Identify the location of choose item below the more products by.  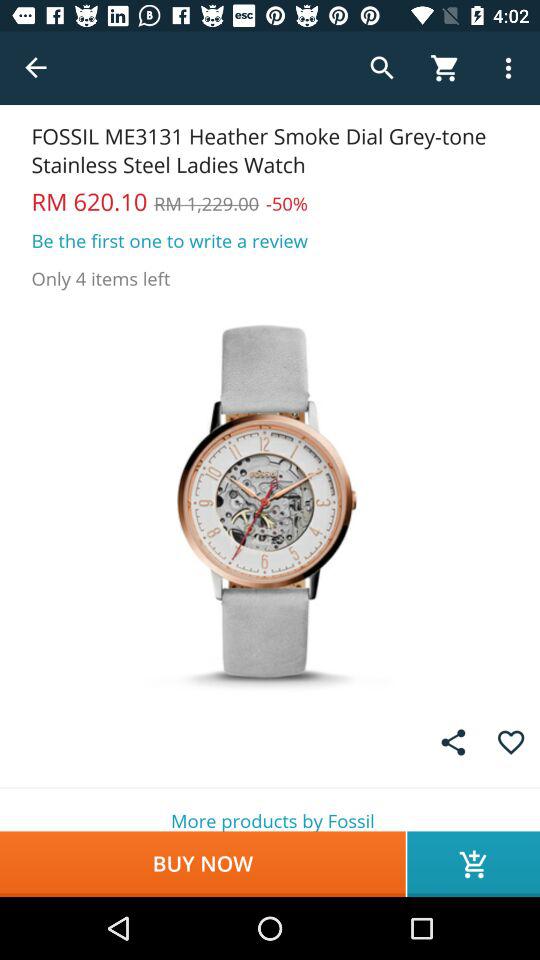
(474, 864).